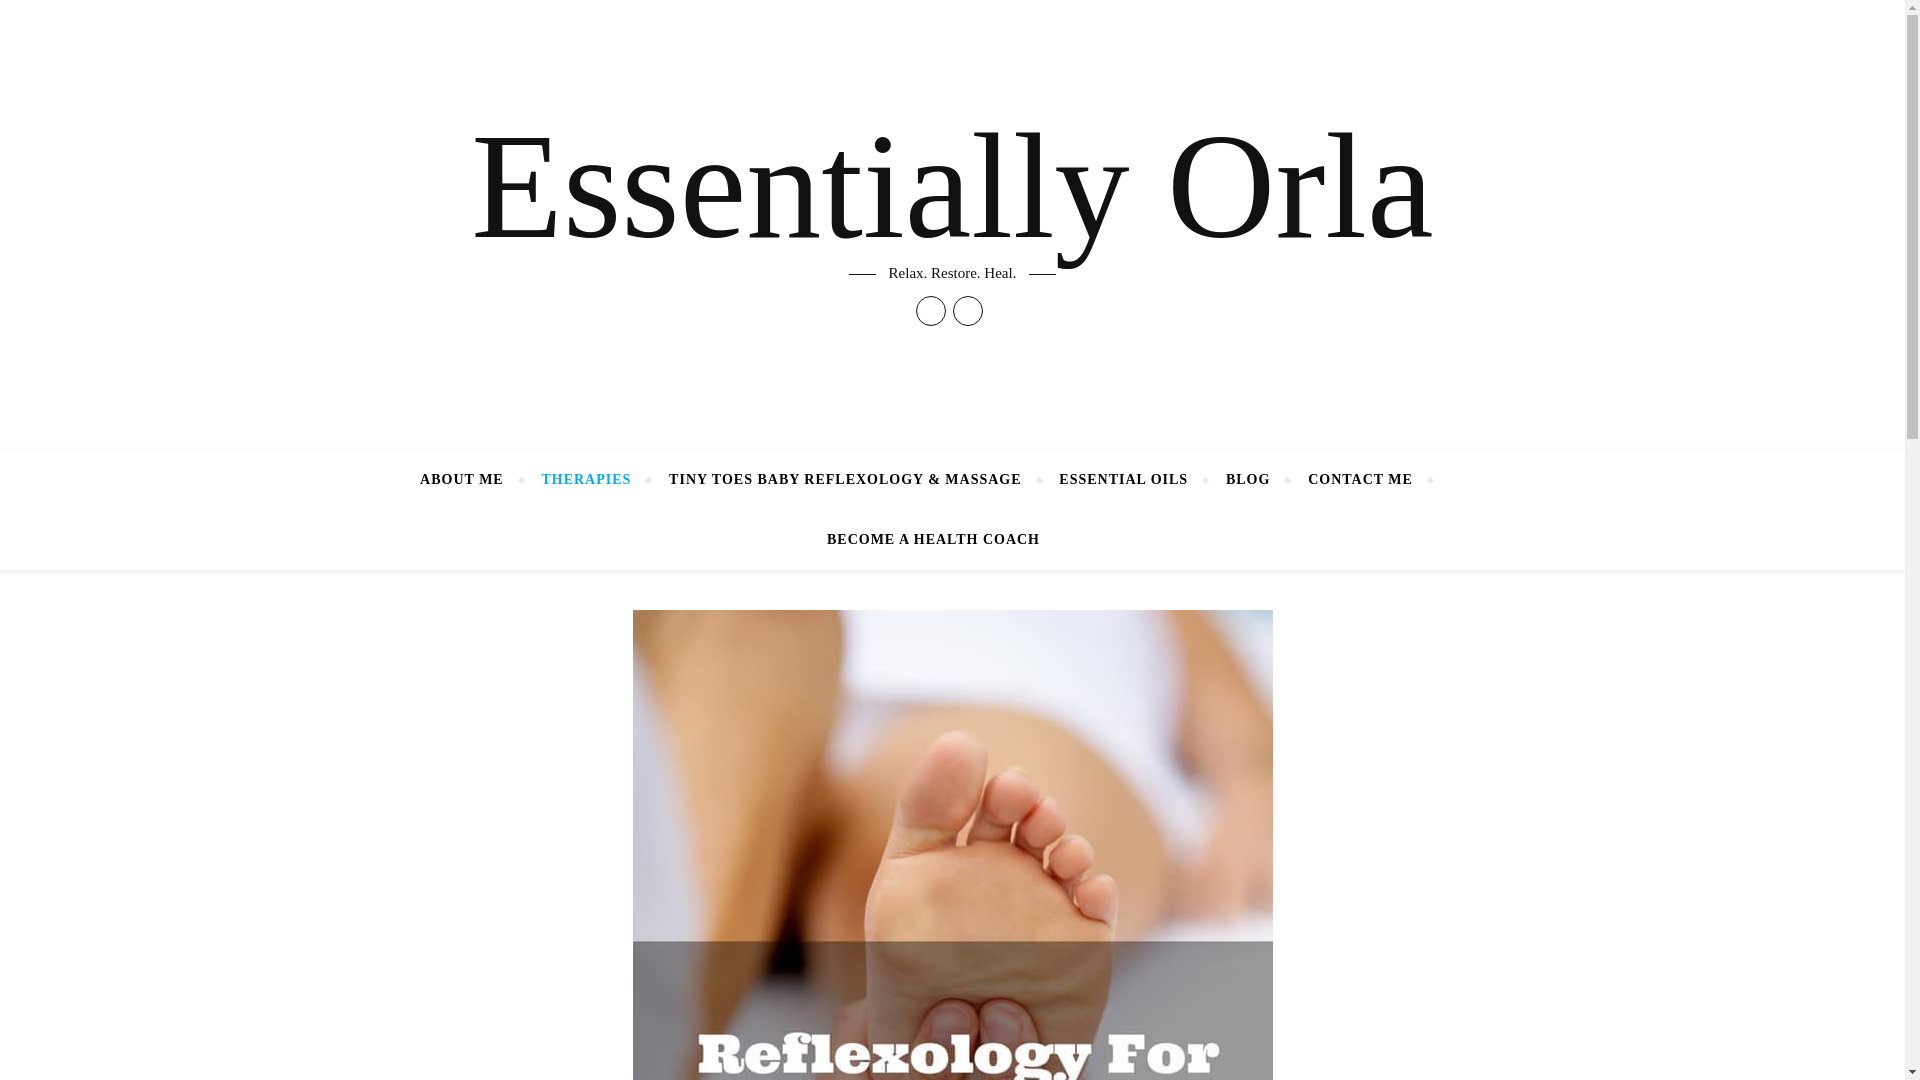 The image size is (1920, 1080). What do you see at coordinates (470, 480) in the screenshot?
I see `ABOUT ME` at bounding box center [470, 480].